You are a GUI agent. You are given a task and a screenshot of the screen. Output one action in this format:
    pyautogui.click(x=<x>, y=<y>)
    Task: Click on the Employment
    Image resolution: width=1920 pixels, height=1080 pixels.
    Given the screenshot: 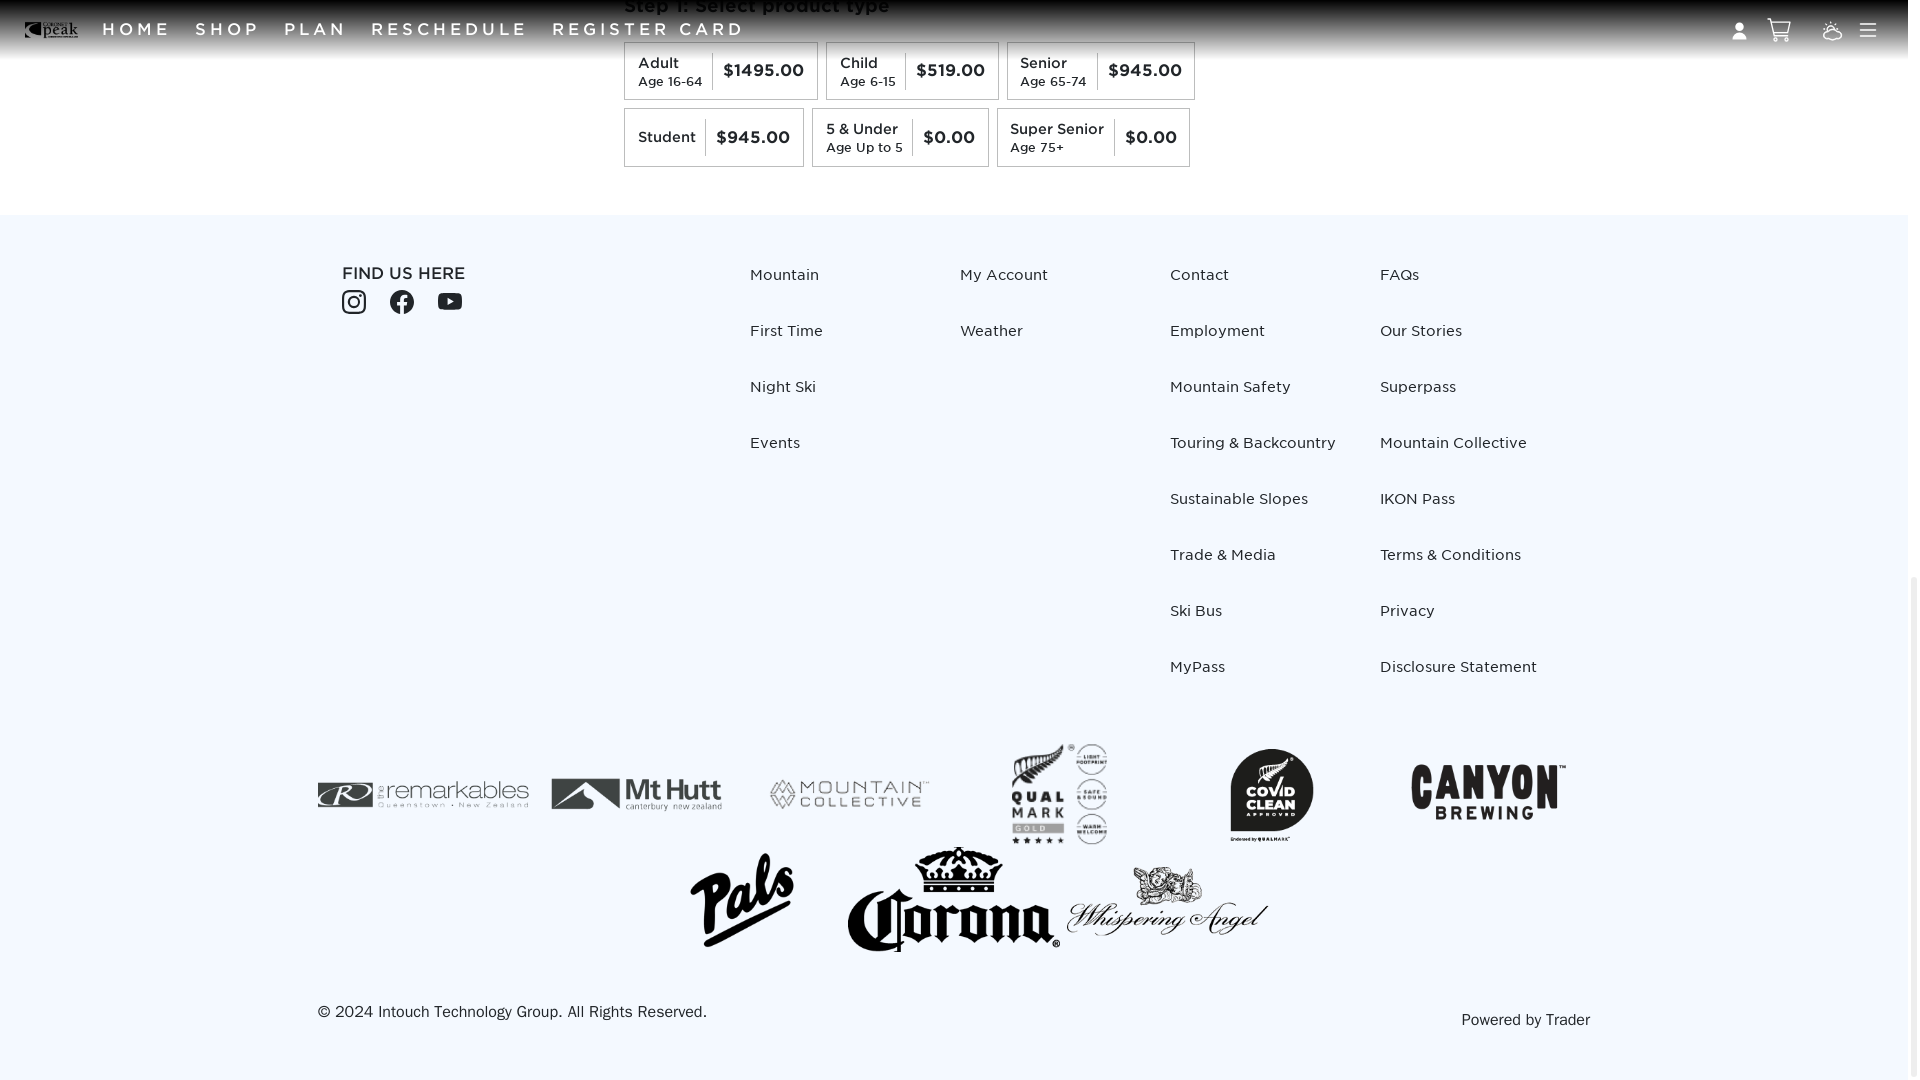 What is the action you would take?
    pyautogui.click(x=1262, y=338)
    